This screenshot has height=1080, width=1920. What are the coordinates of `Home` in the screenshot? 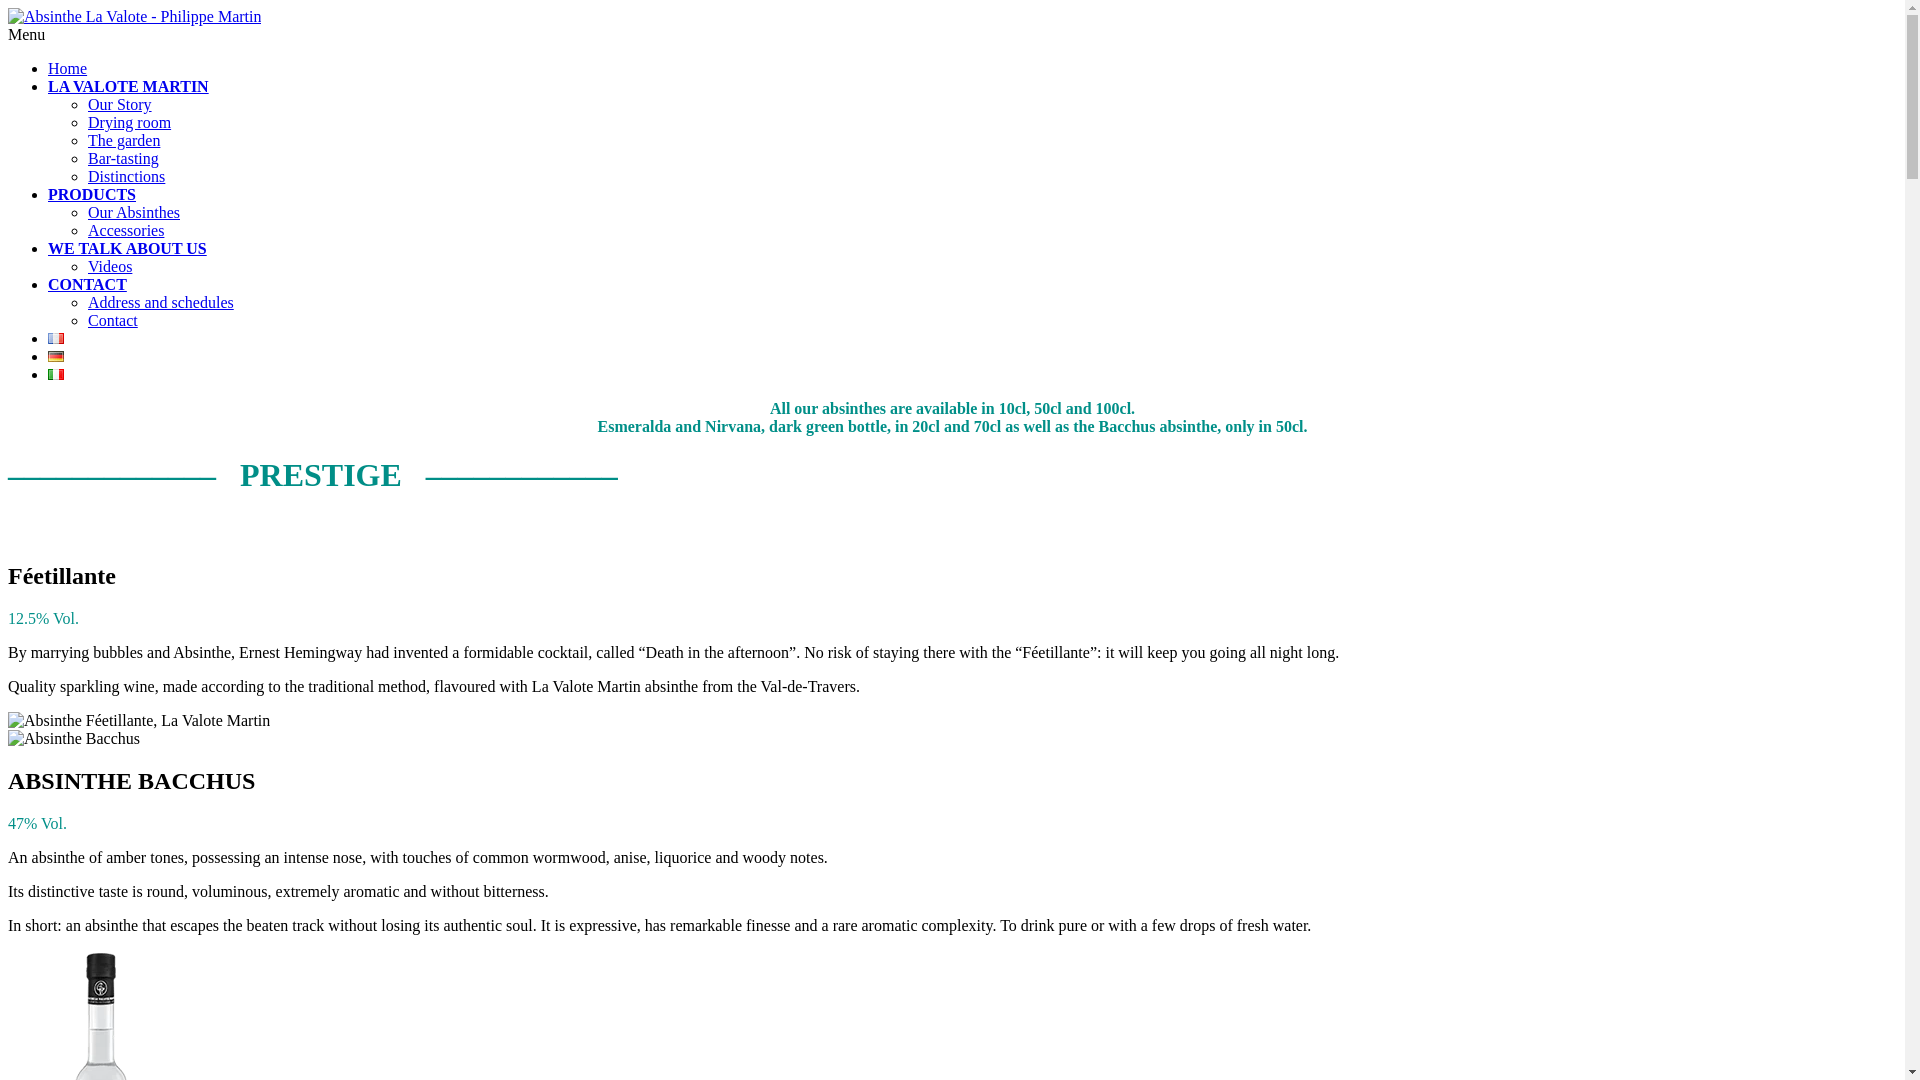 It's located at (68, 68).